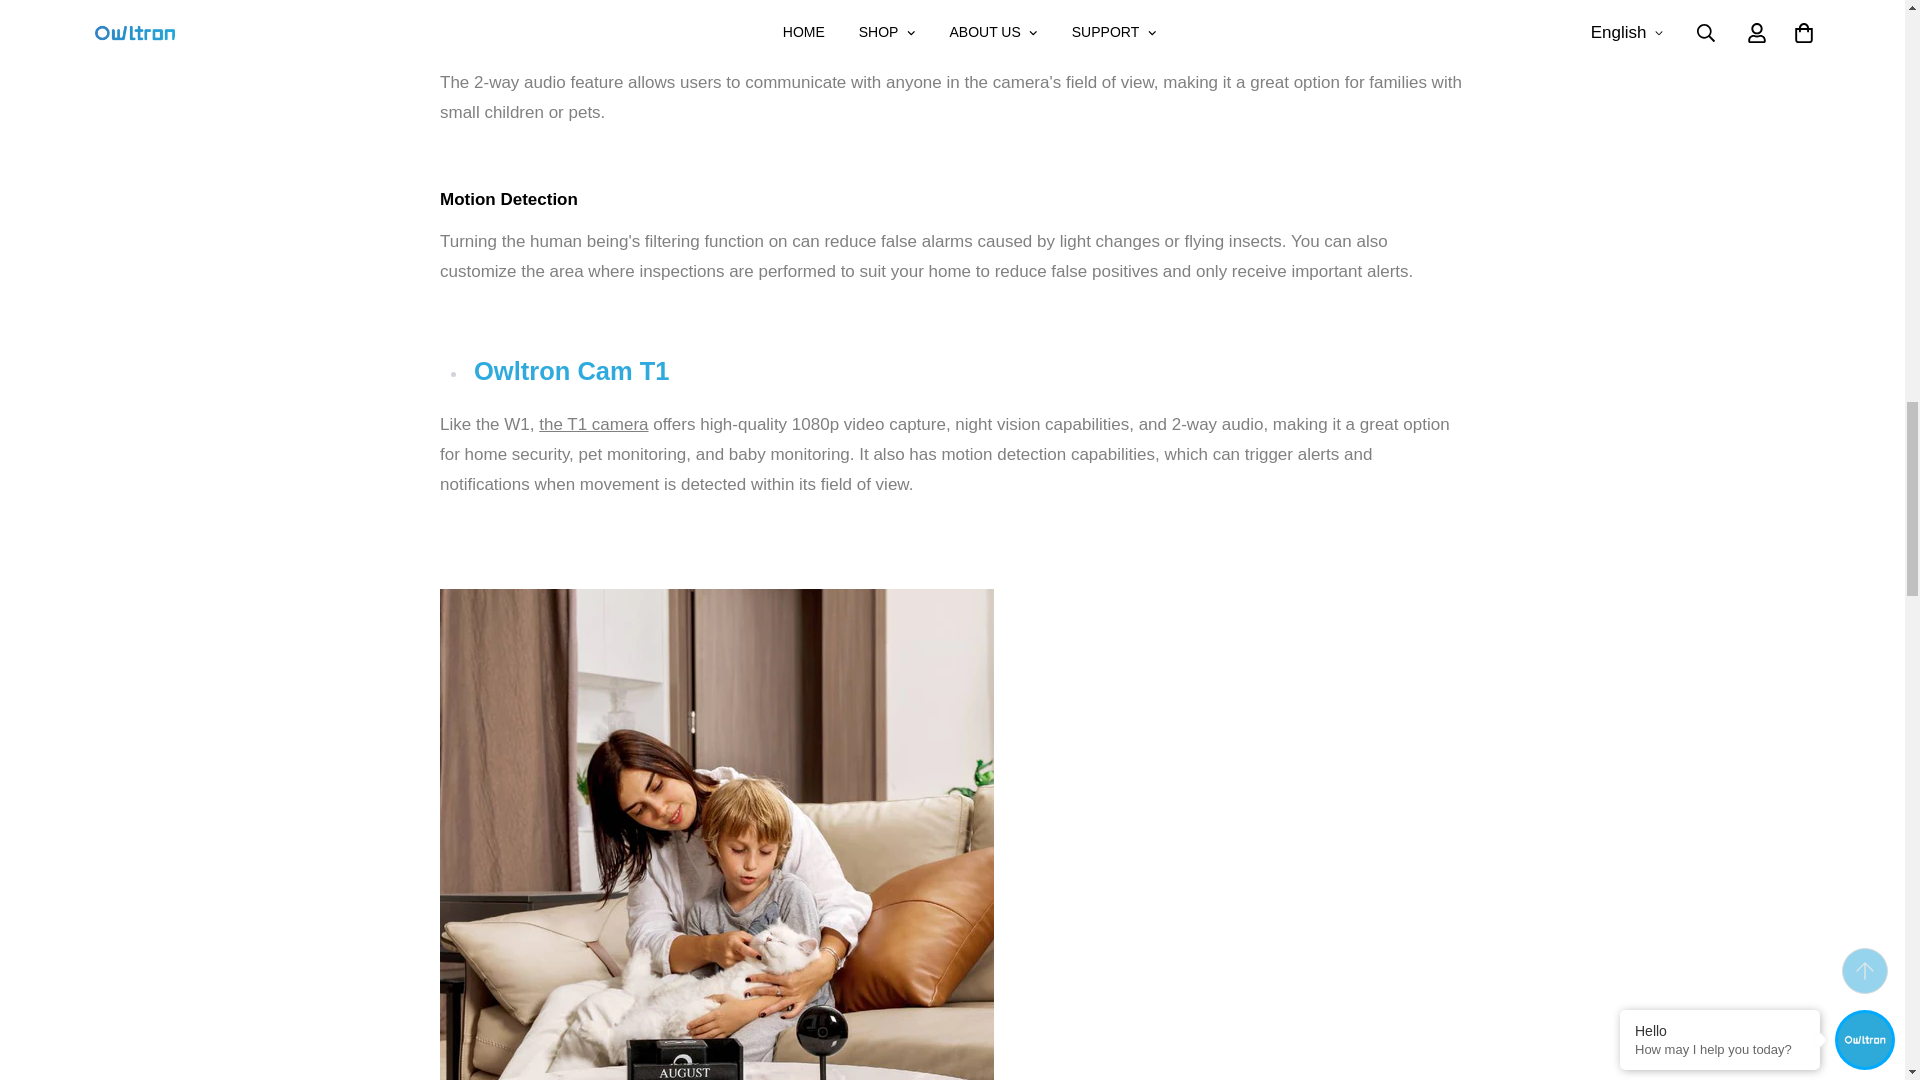  I want to click on Owltron Cam T1 for Canada, so click(594, 424).